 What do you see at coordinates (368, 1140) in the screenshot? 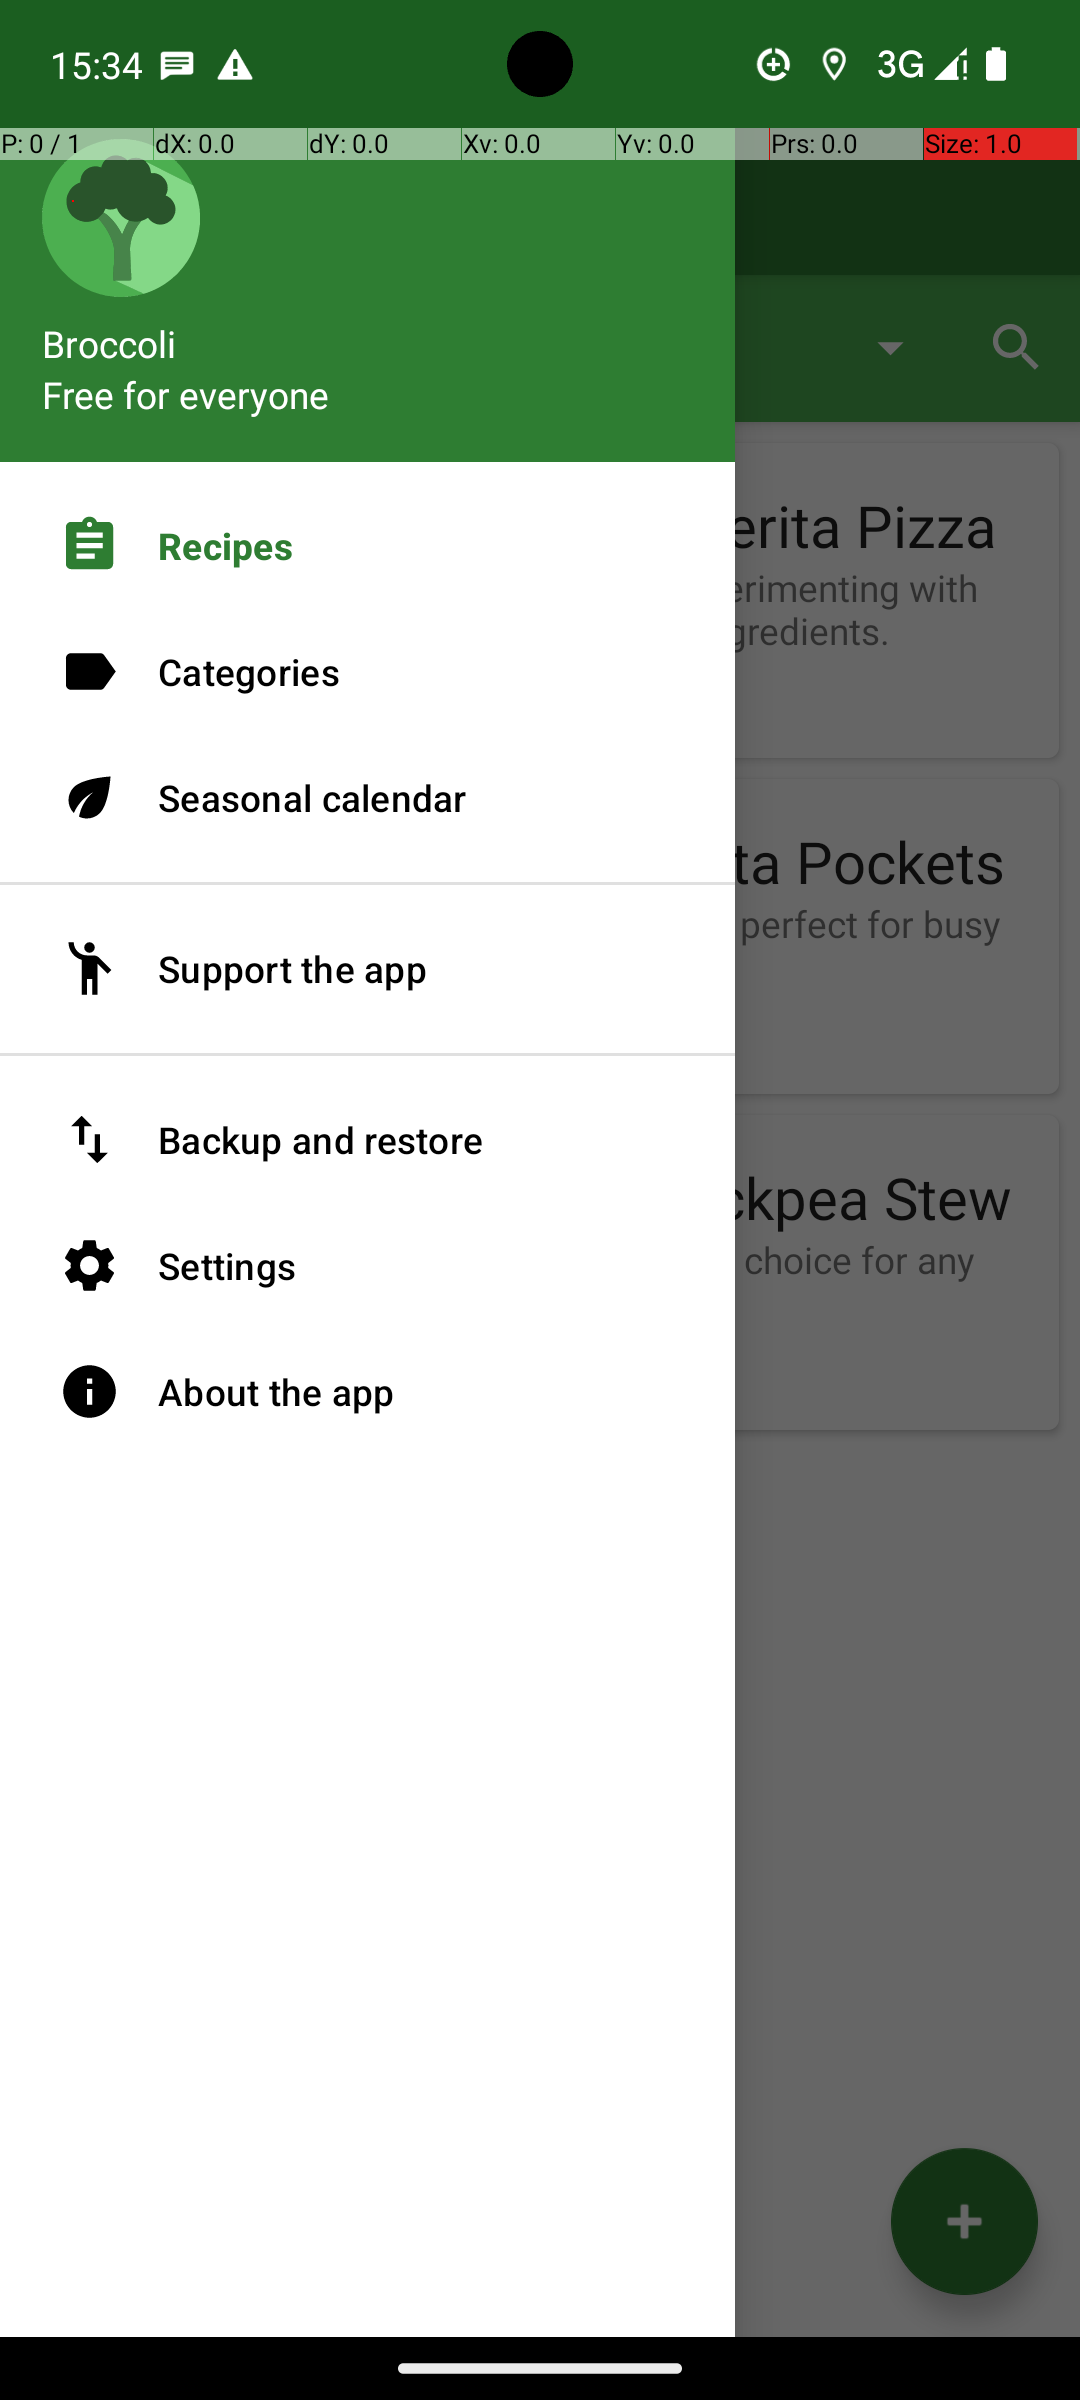
I see `Backup and restore` at bounding box center [368, 1140].